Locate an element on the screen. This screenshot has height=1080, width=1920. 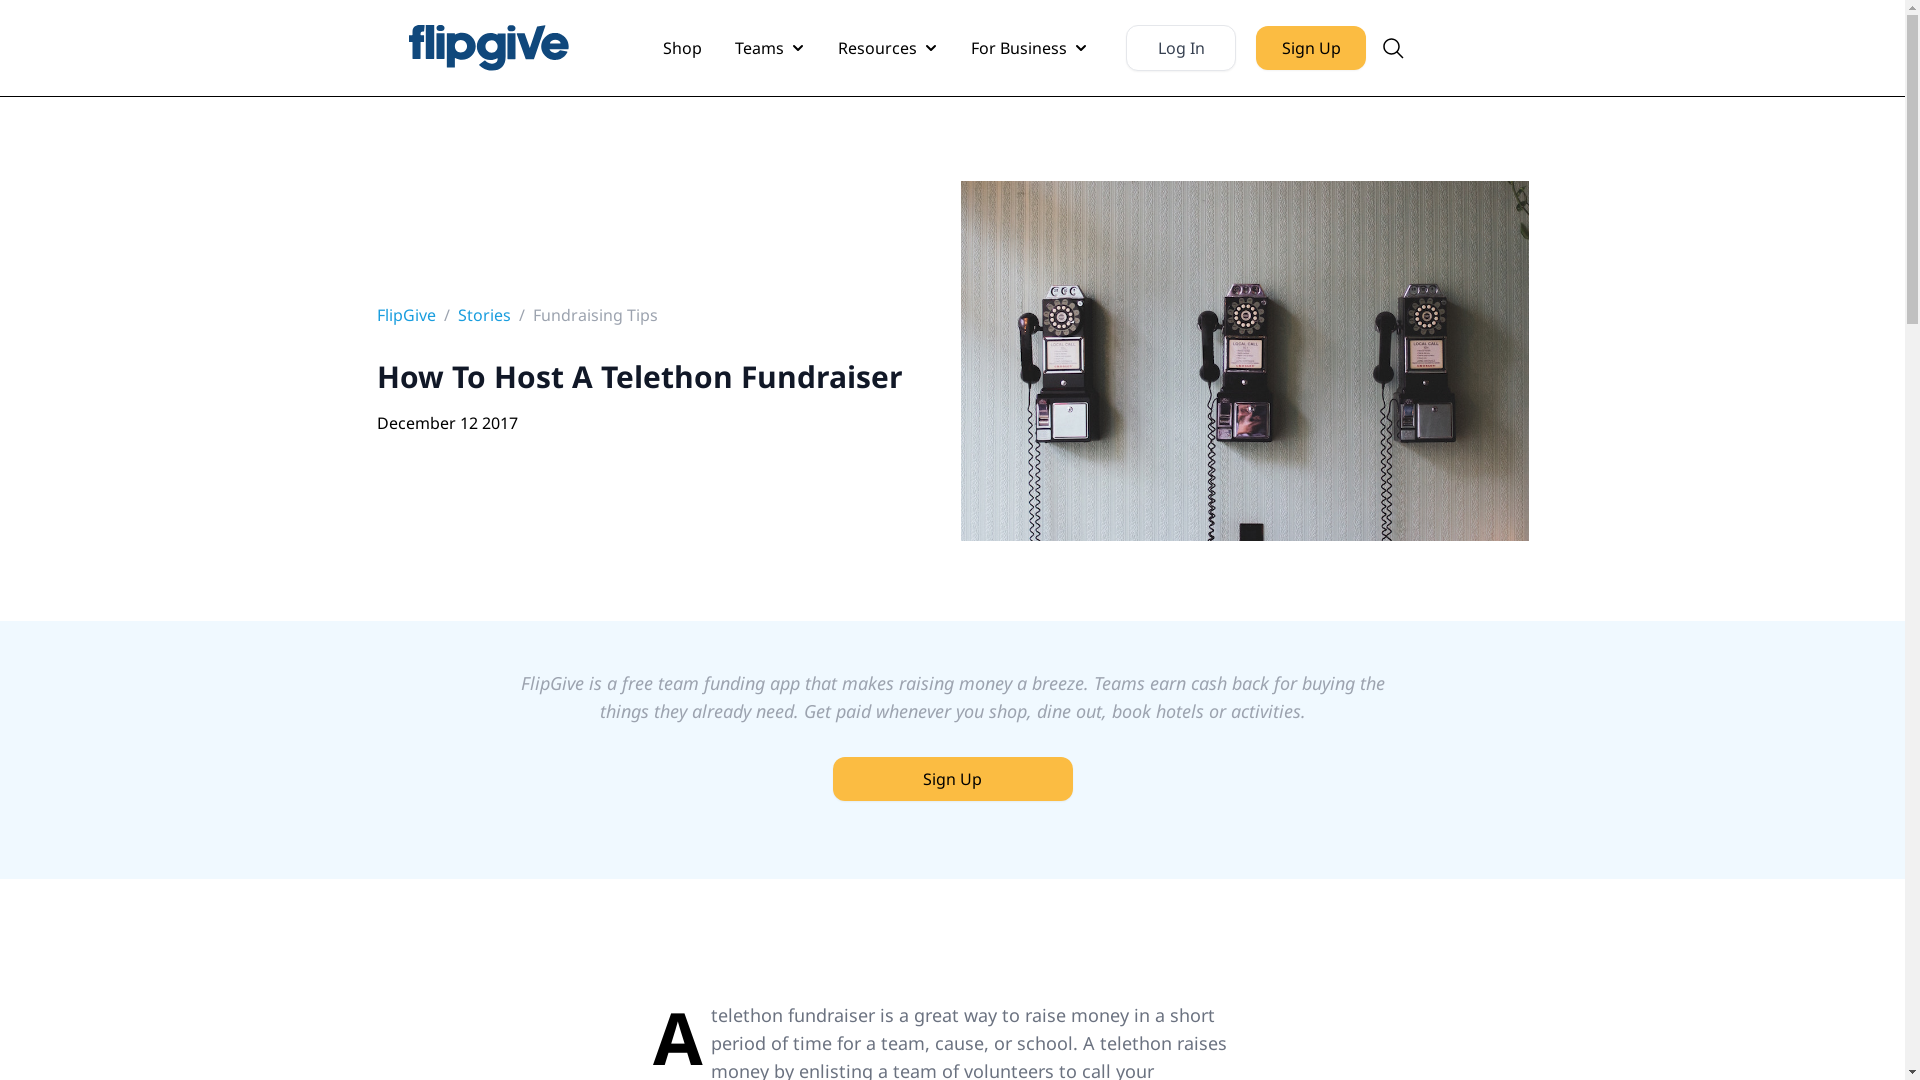
Resources is located at coordinates (890, 48).